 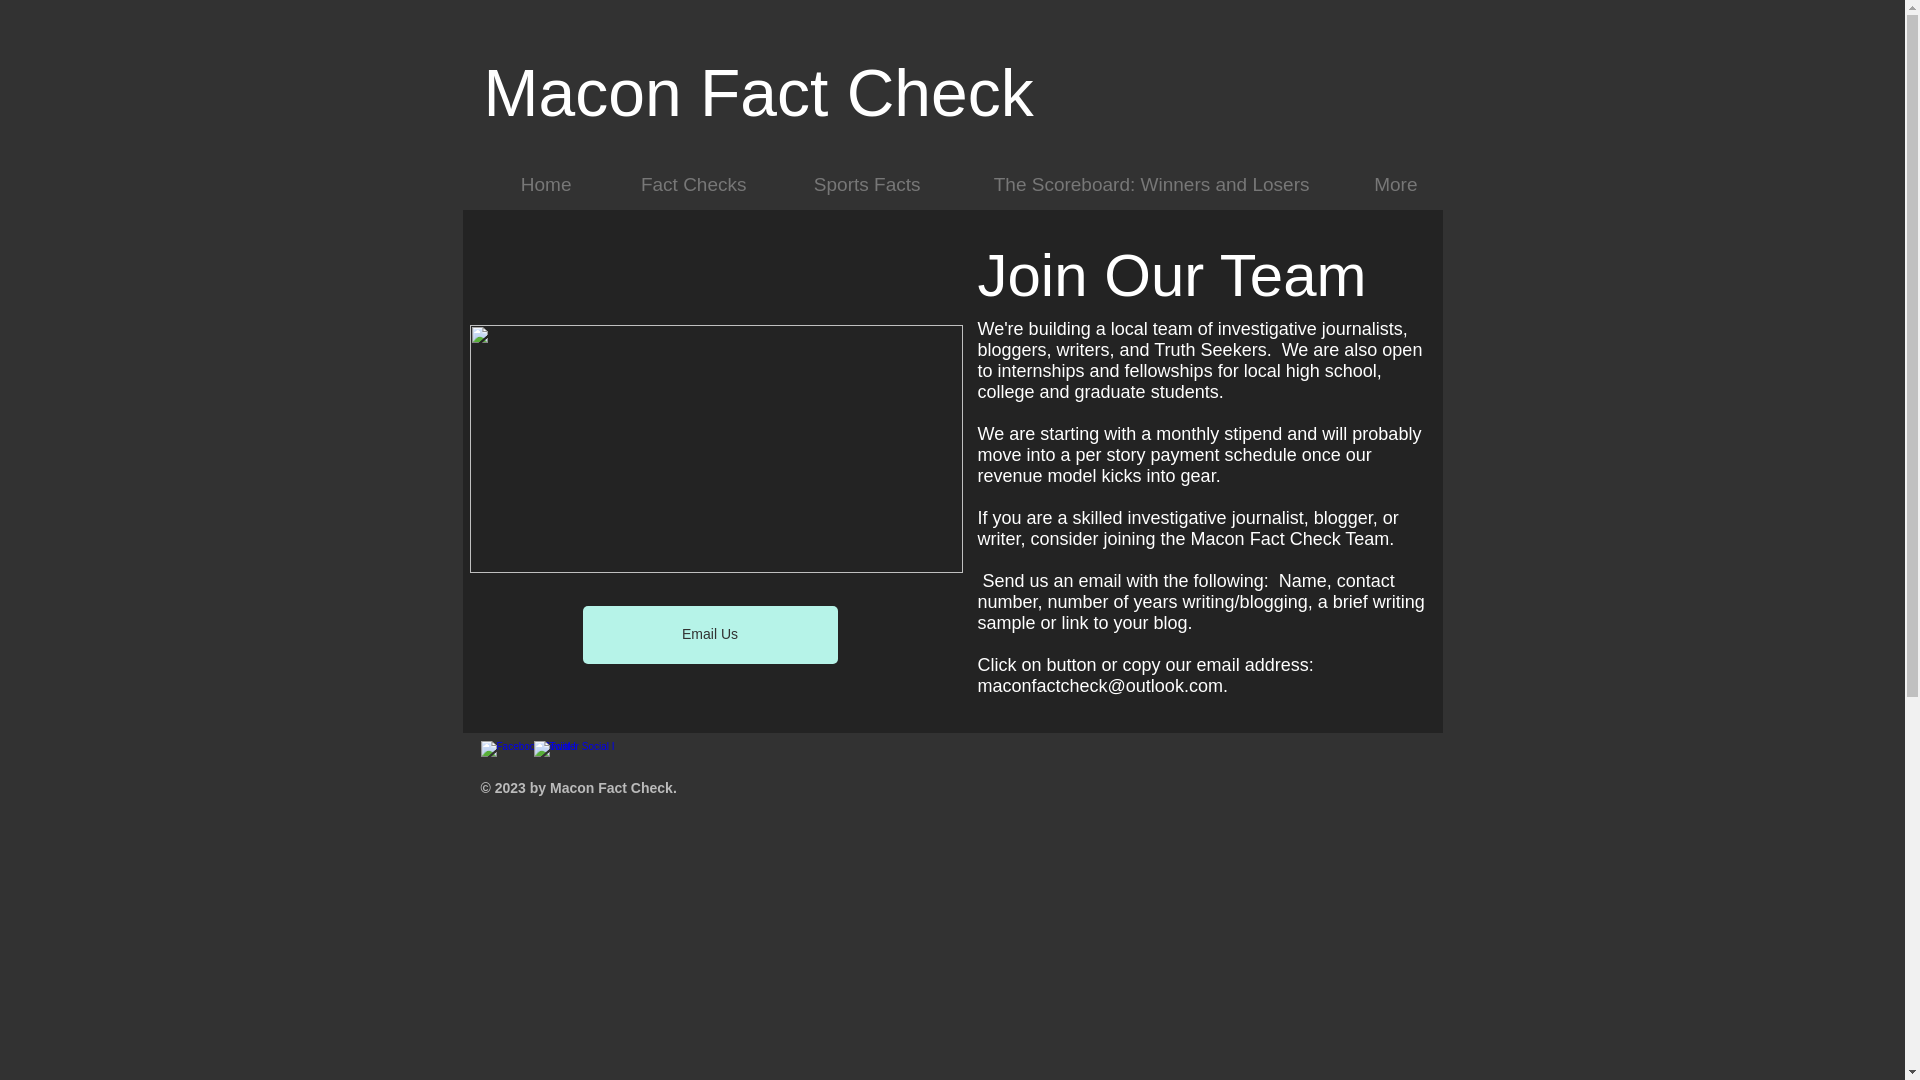 I want to click on Home, so click(x=528, y=184).